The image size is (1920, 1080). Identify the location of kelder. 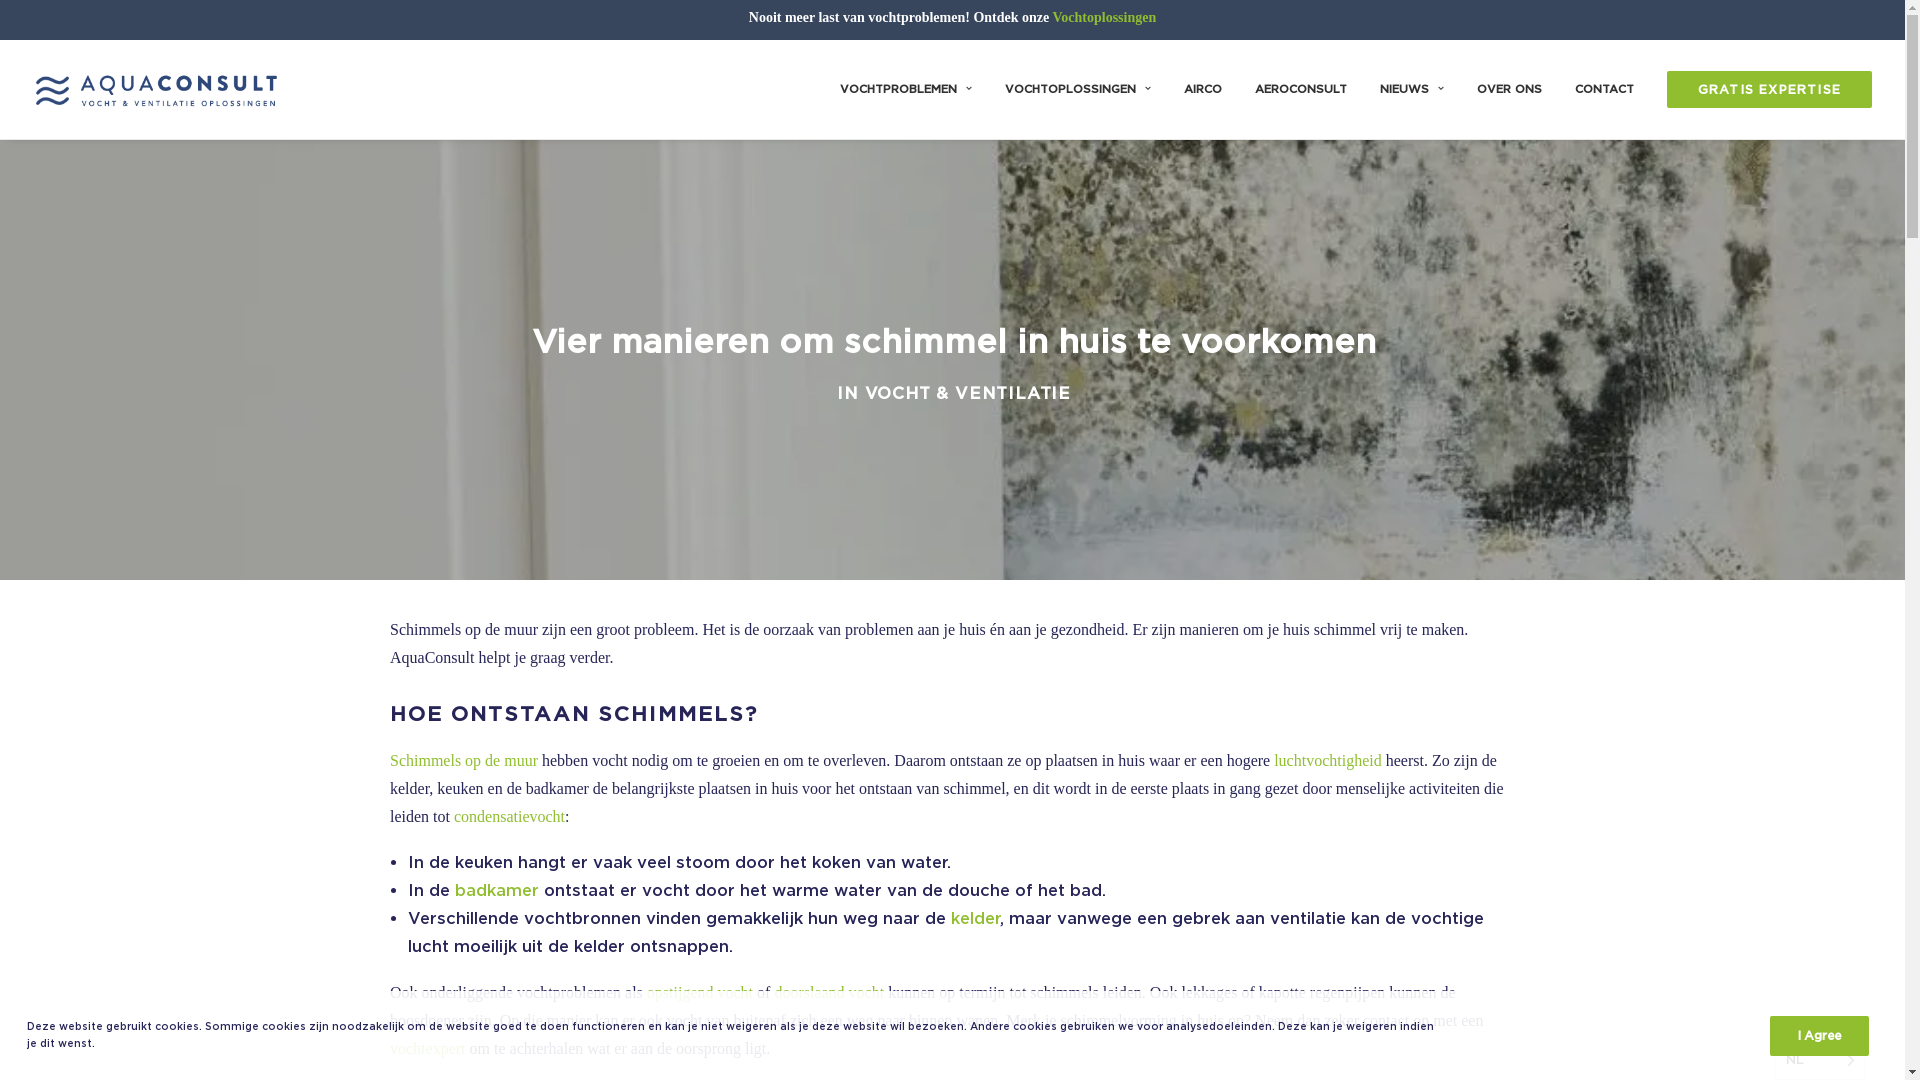
(976, 918).